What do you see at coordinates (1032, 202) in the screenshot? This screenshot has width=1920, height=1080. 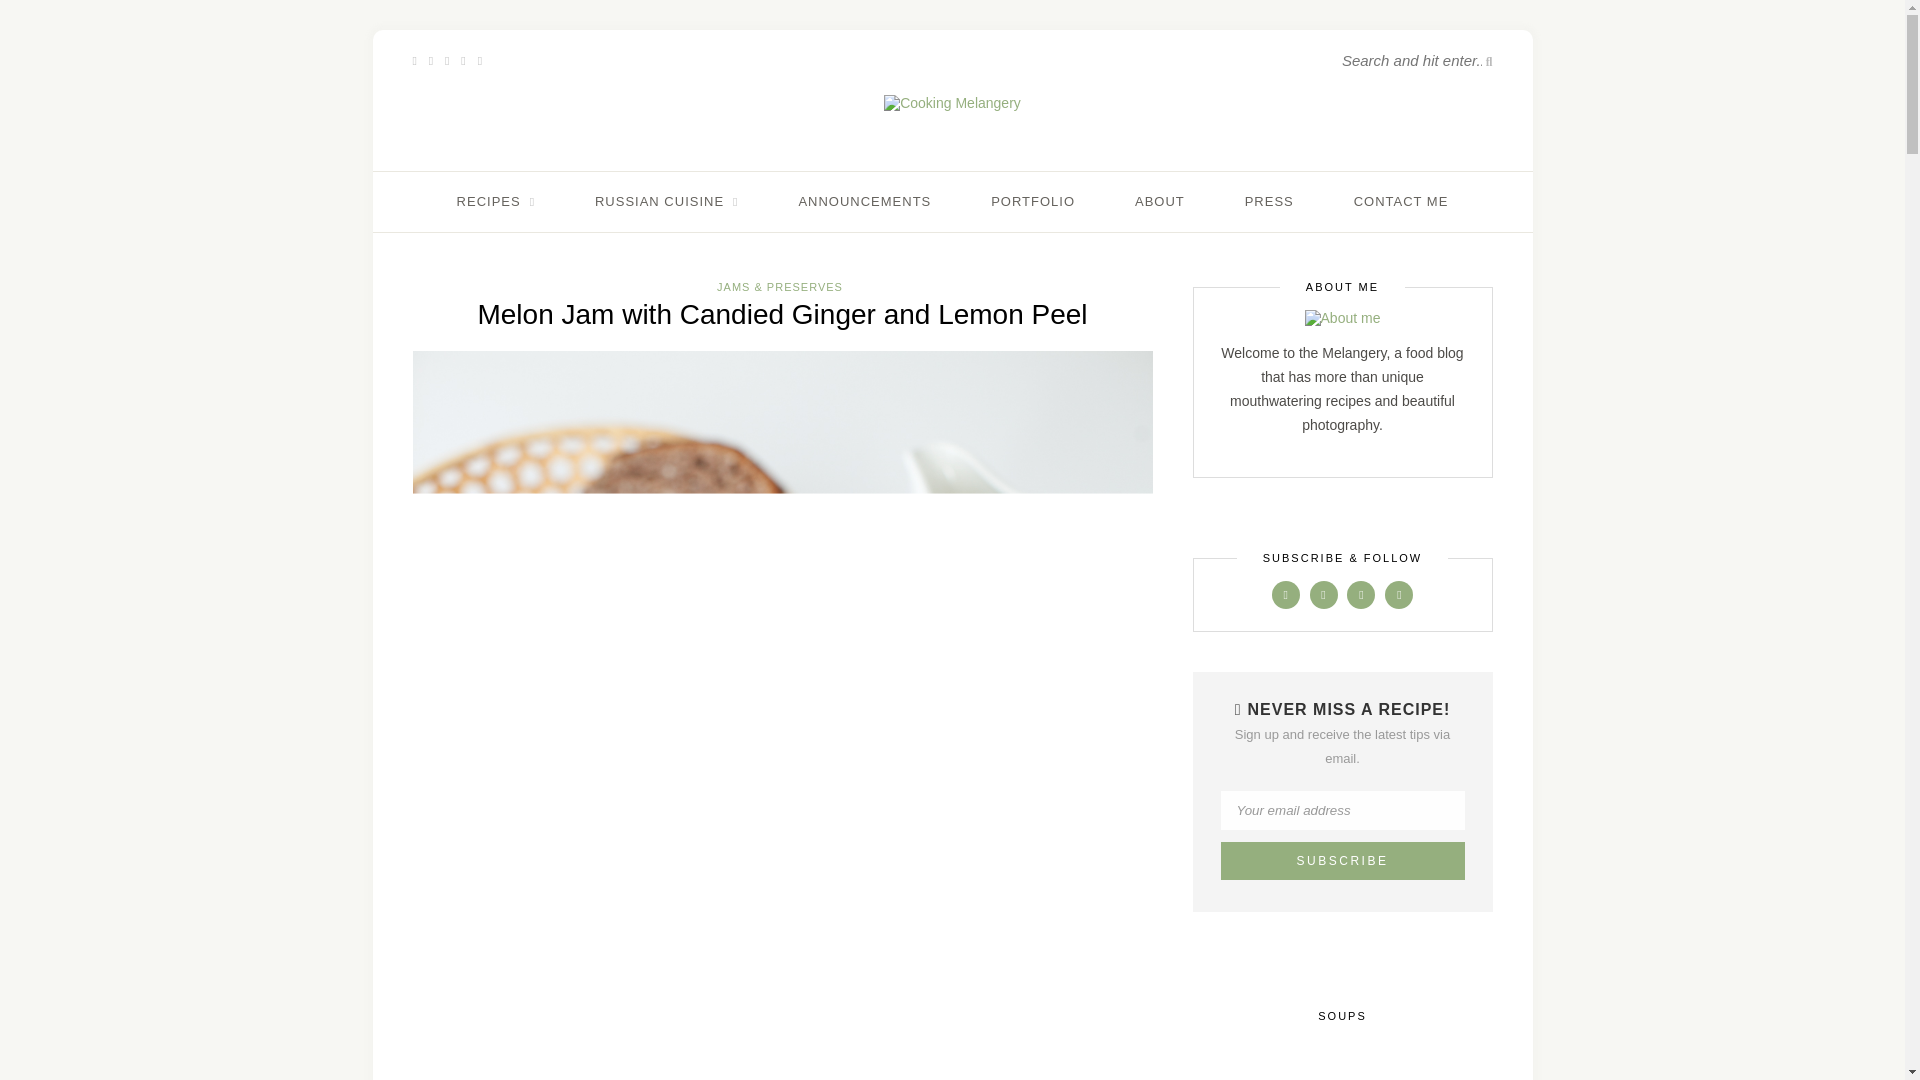 I see `PORTFOLIO` at bounding box center [1032, 202].